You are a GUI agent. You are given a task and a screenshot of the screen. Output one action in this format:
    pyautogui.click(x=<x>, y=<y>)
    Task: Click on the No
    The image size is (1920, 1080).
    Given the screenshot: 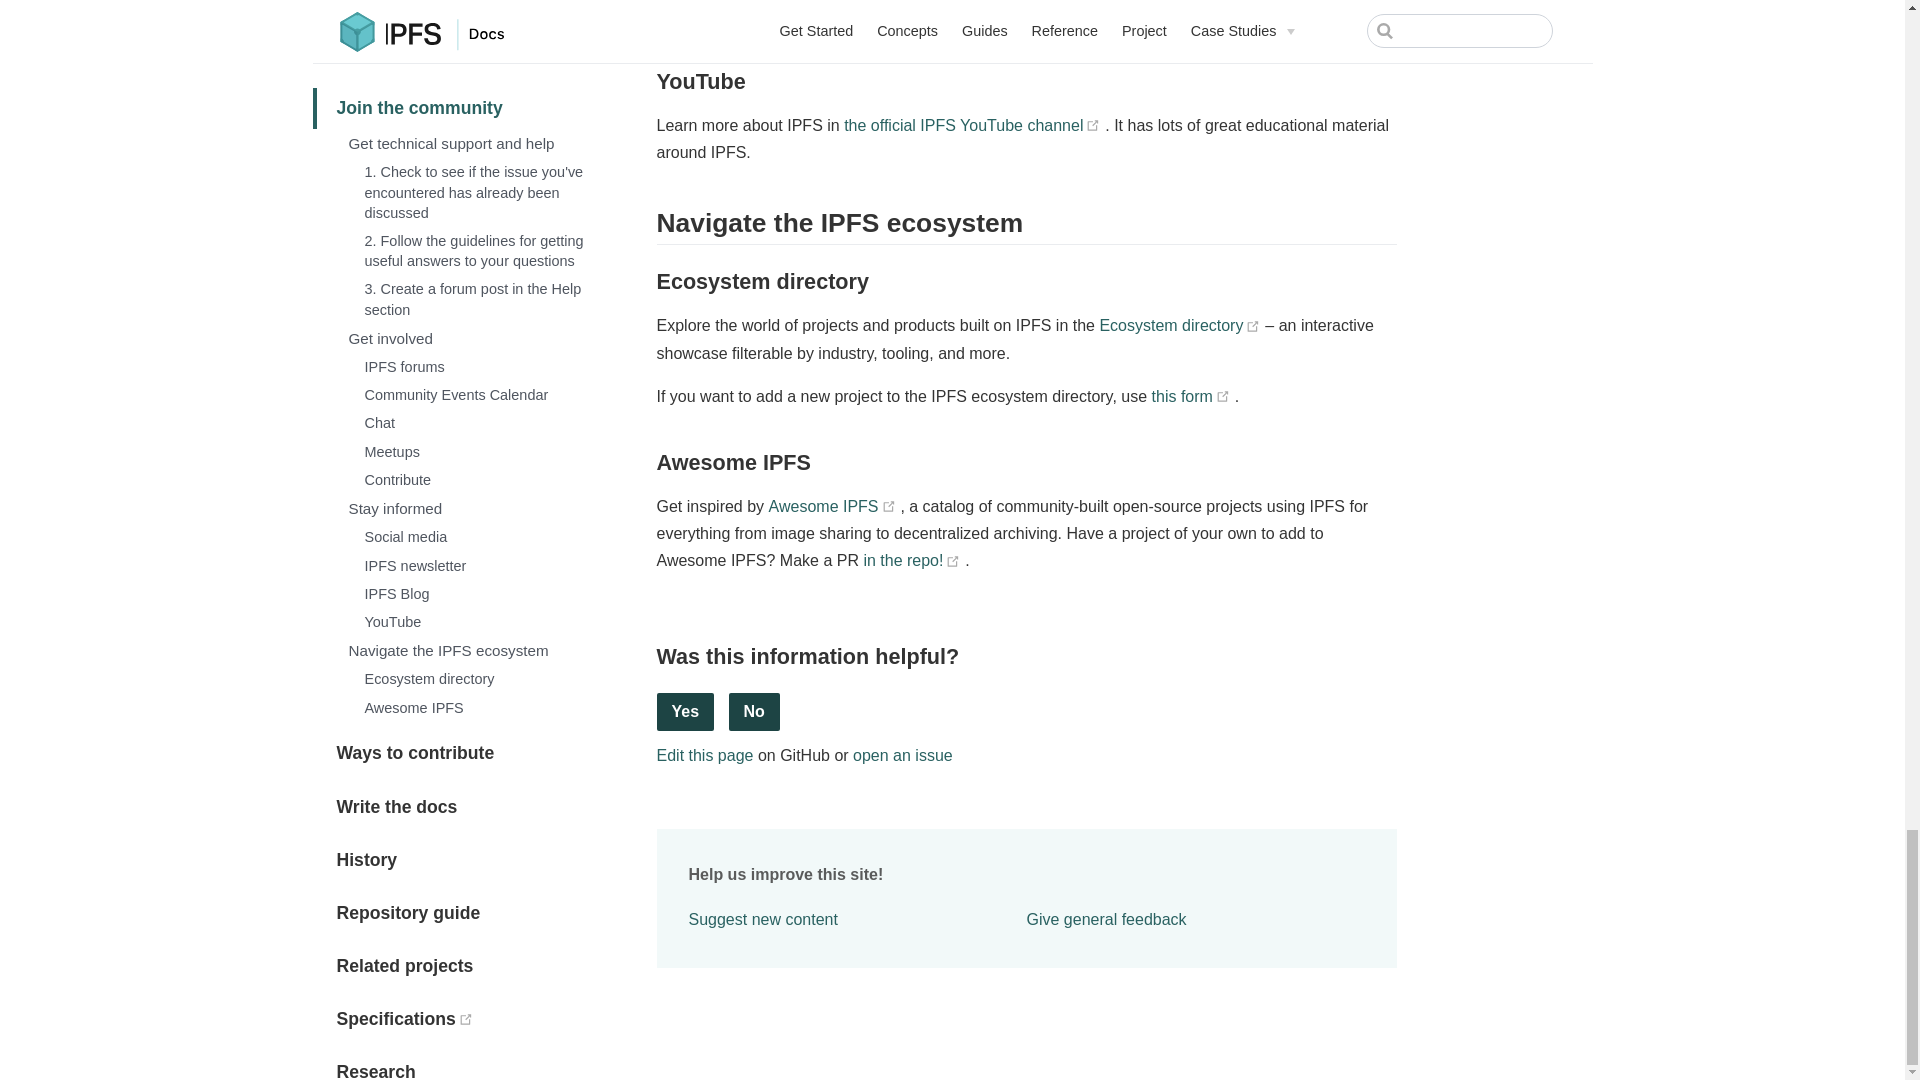 What is the action you would take?
    pyautogui.click(x=754, y=712)
    